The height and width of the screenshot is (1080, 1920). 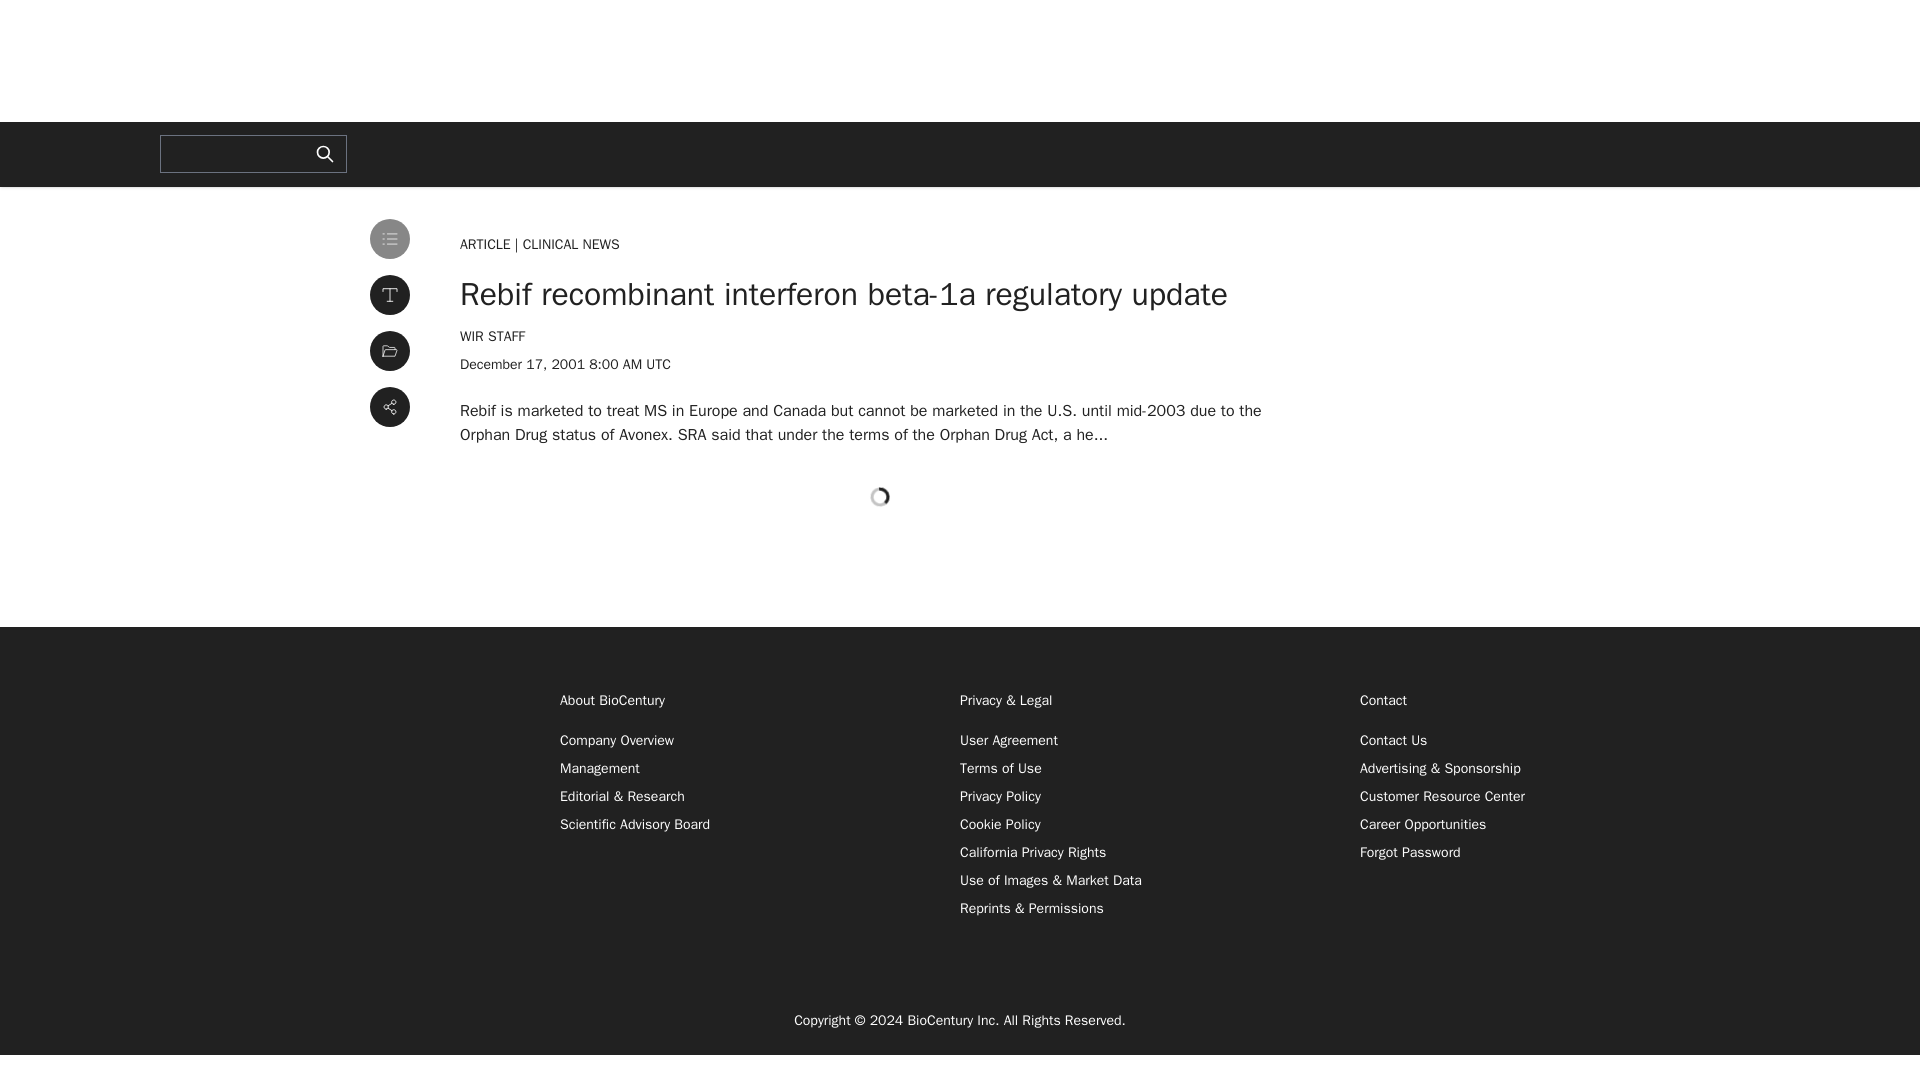 I want to click on Contact Us, so click(x=1392, y=740).